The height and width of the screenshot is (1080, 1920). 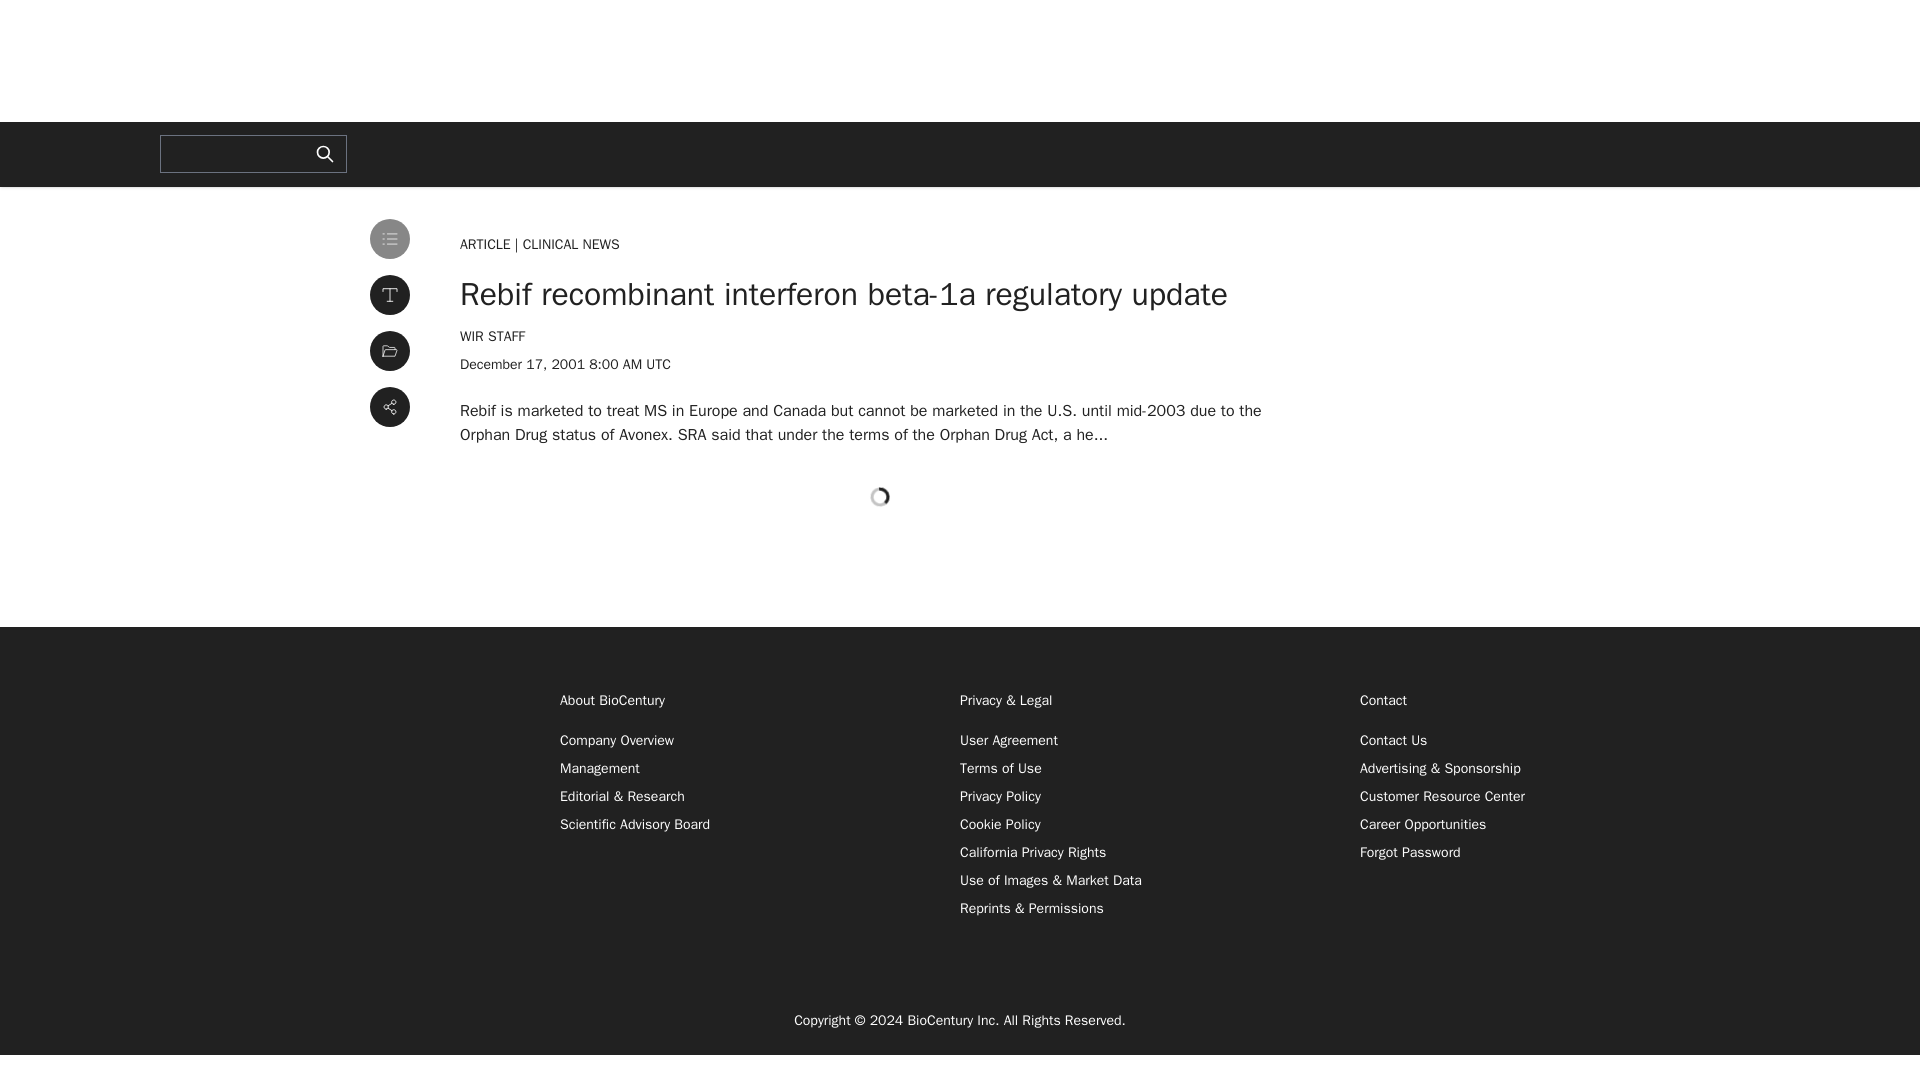 I want to click on Contact Us, so click(x=1392, y=740).